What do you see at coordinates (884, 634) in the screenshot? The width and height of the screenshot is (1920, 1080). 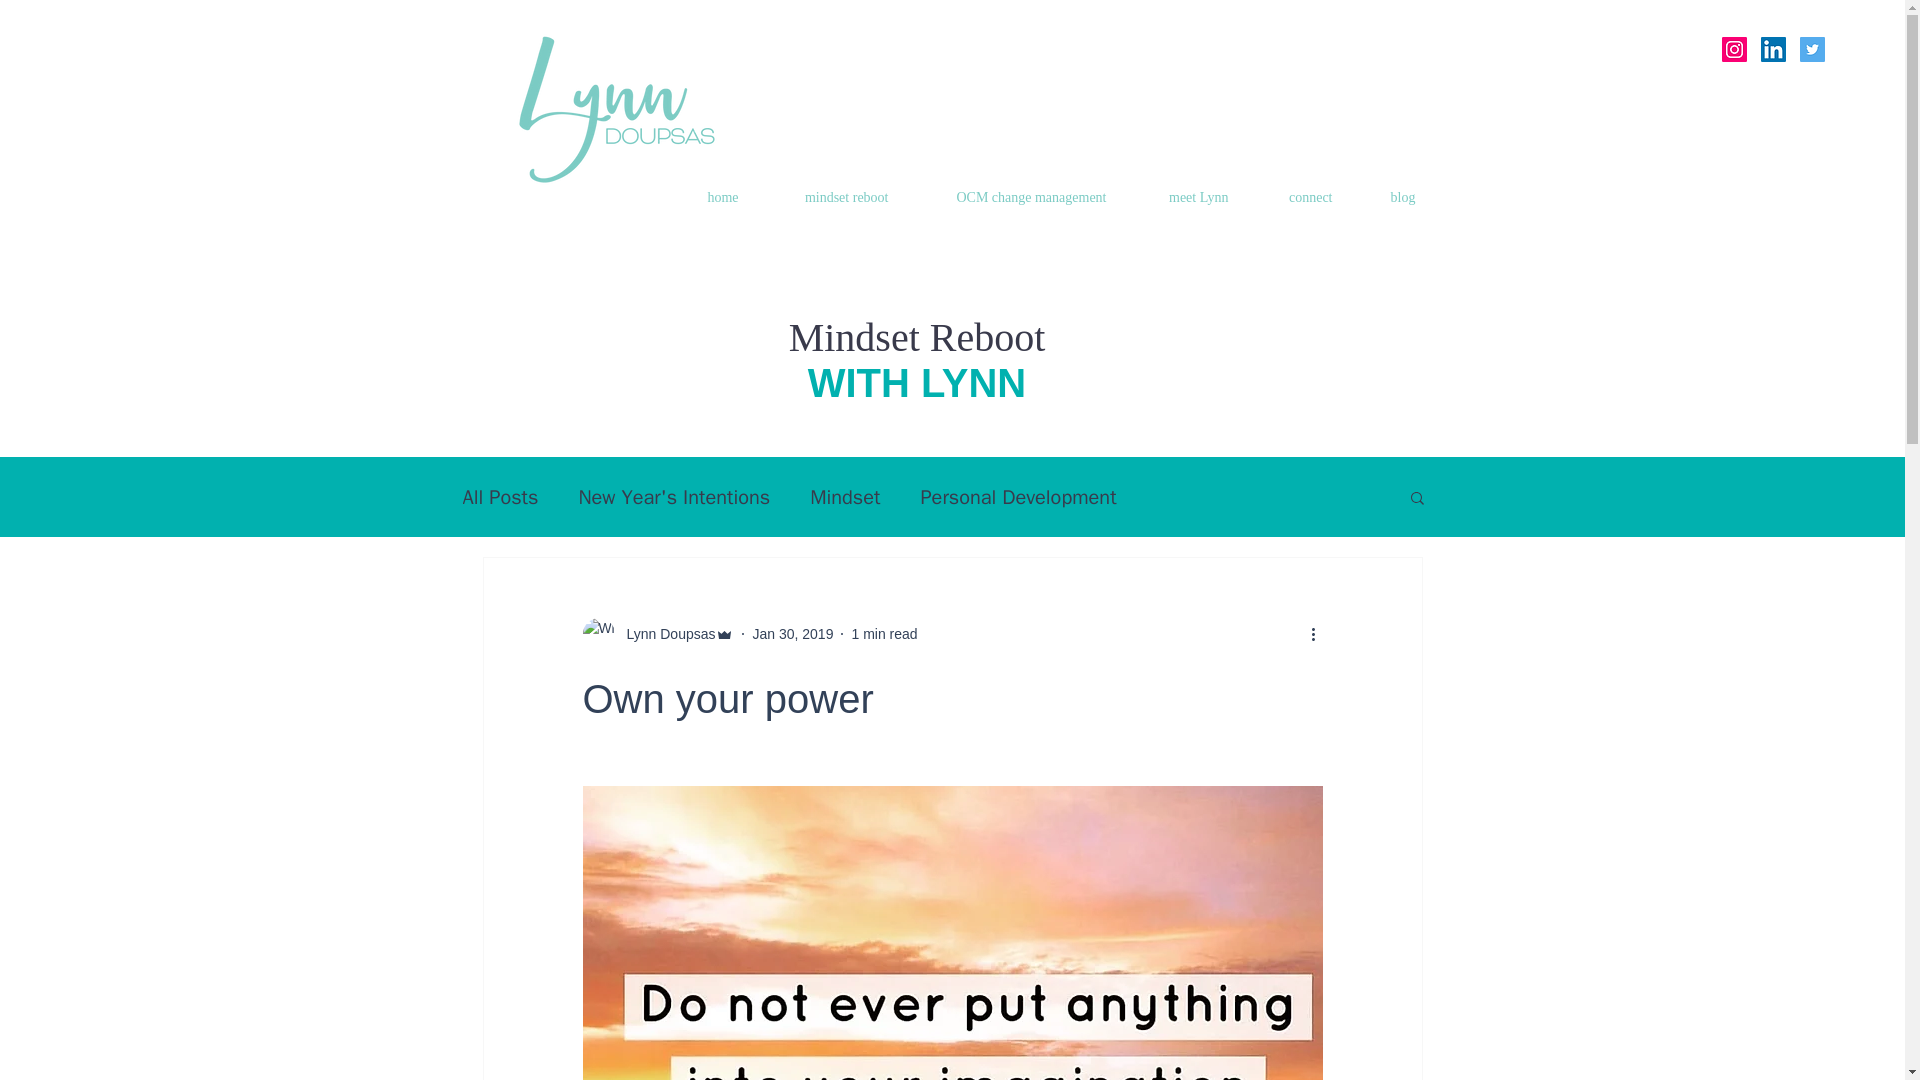 I see `1 min read` at bounding box center [884, 634].